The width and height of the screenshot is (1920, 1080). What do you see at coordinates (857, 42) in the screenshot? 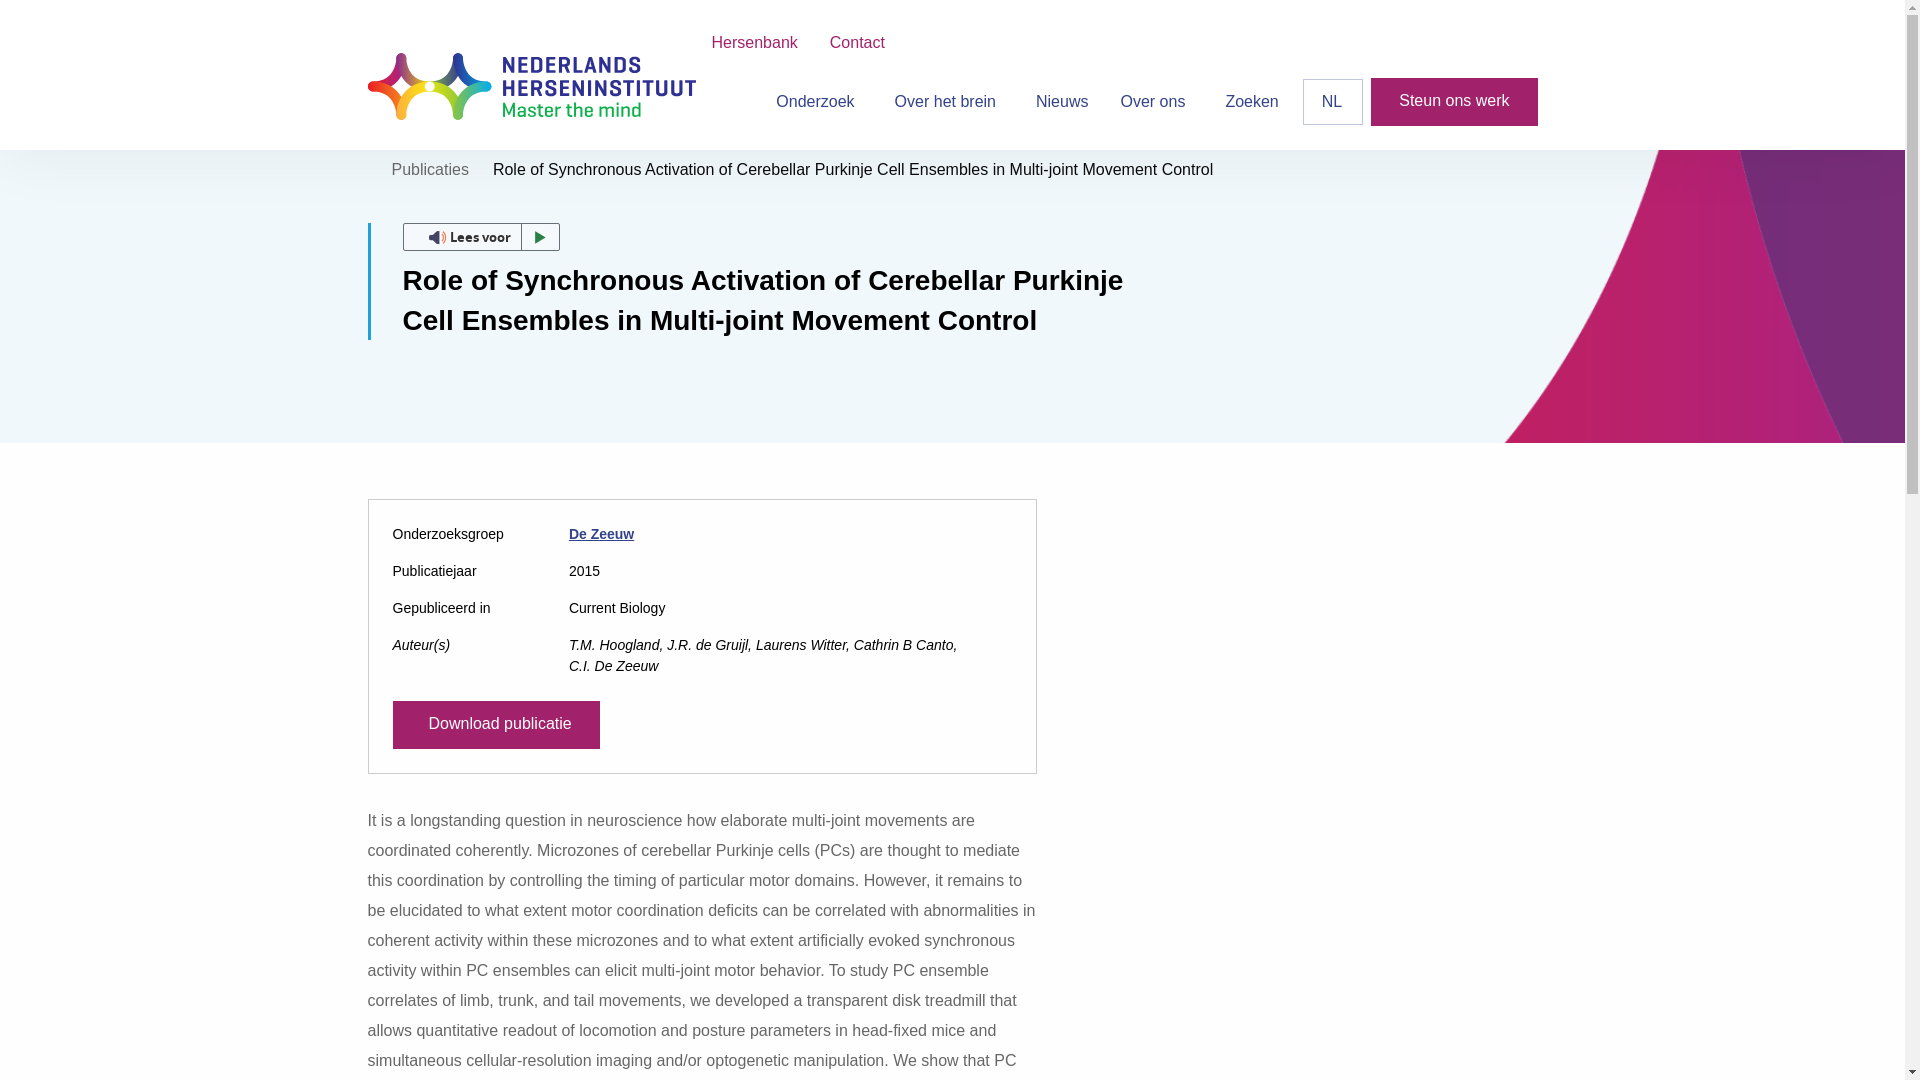
I see `Contact` at bounding box center [857, 42].